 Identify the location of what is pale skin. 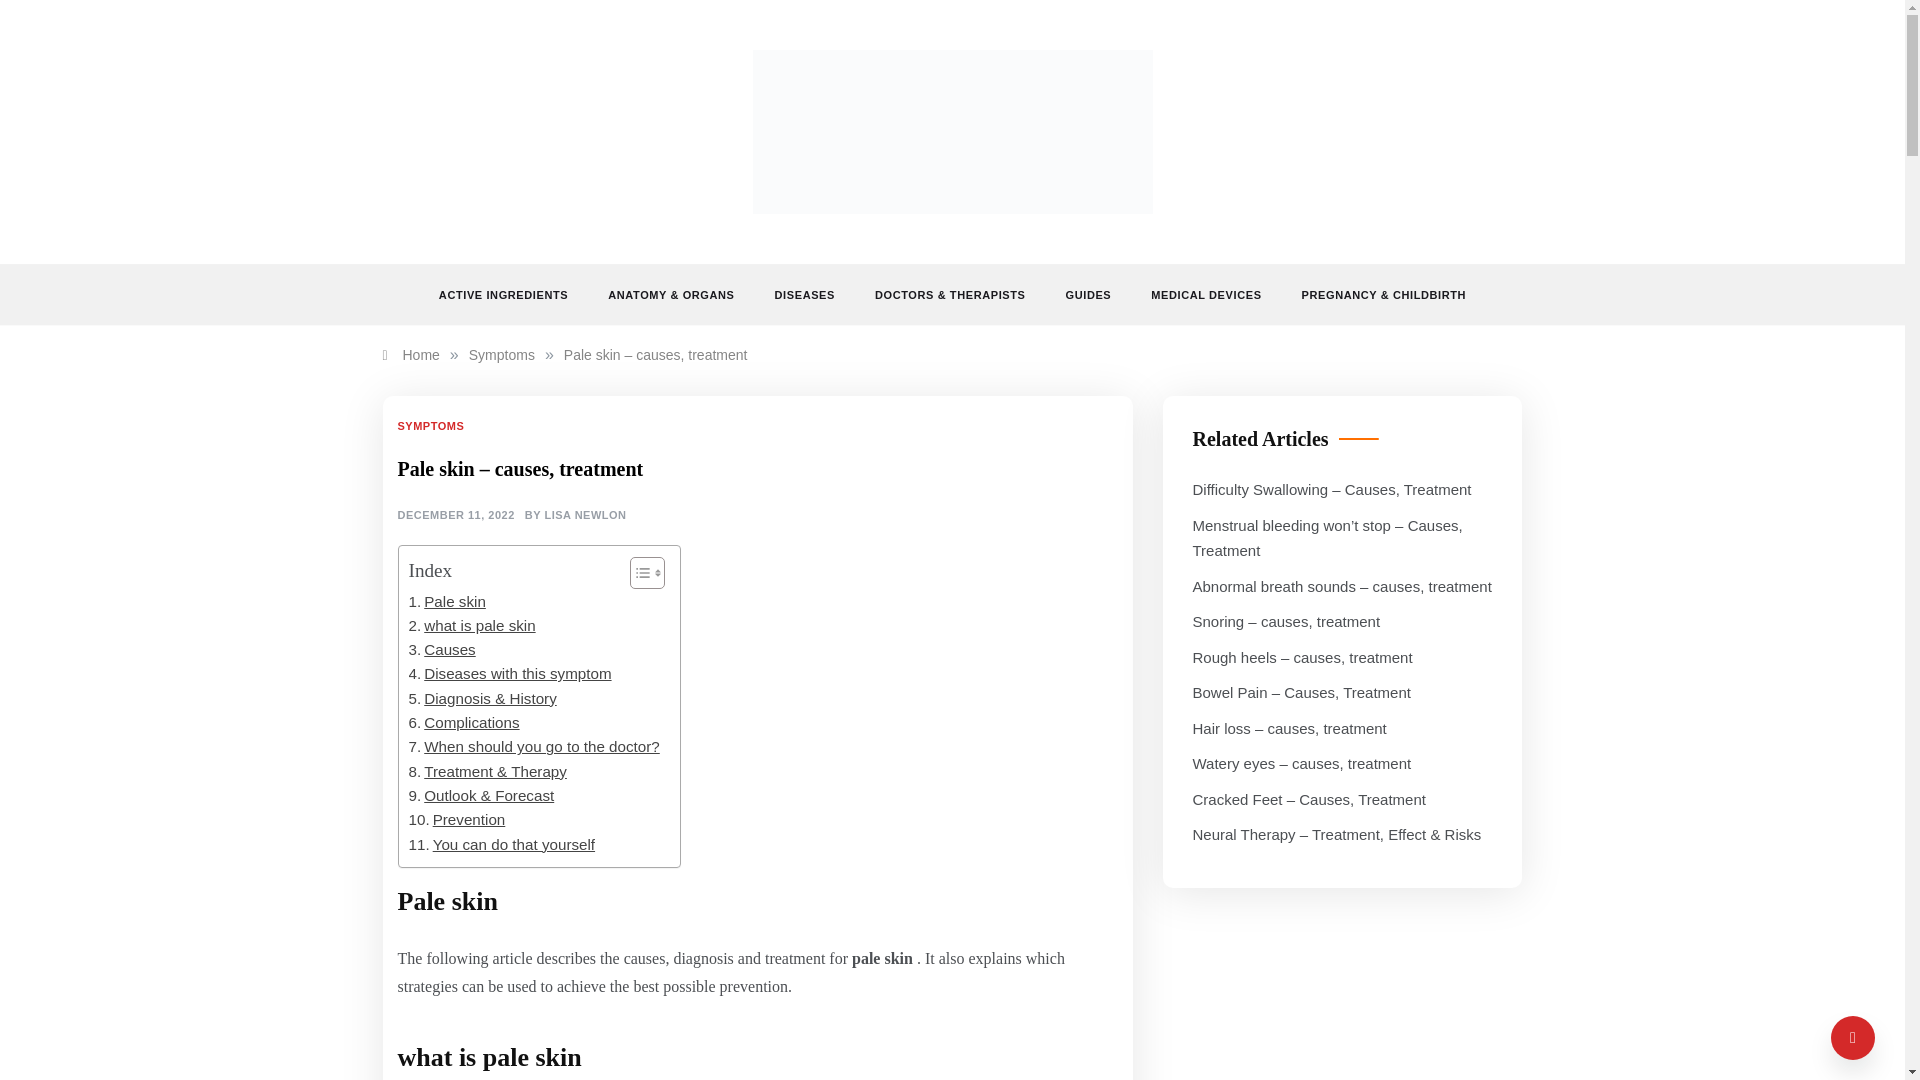
(471, 626).